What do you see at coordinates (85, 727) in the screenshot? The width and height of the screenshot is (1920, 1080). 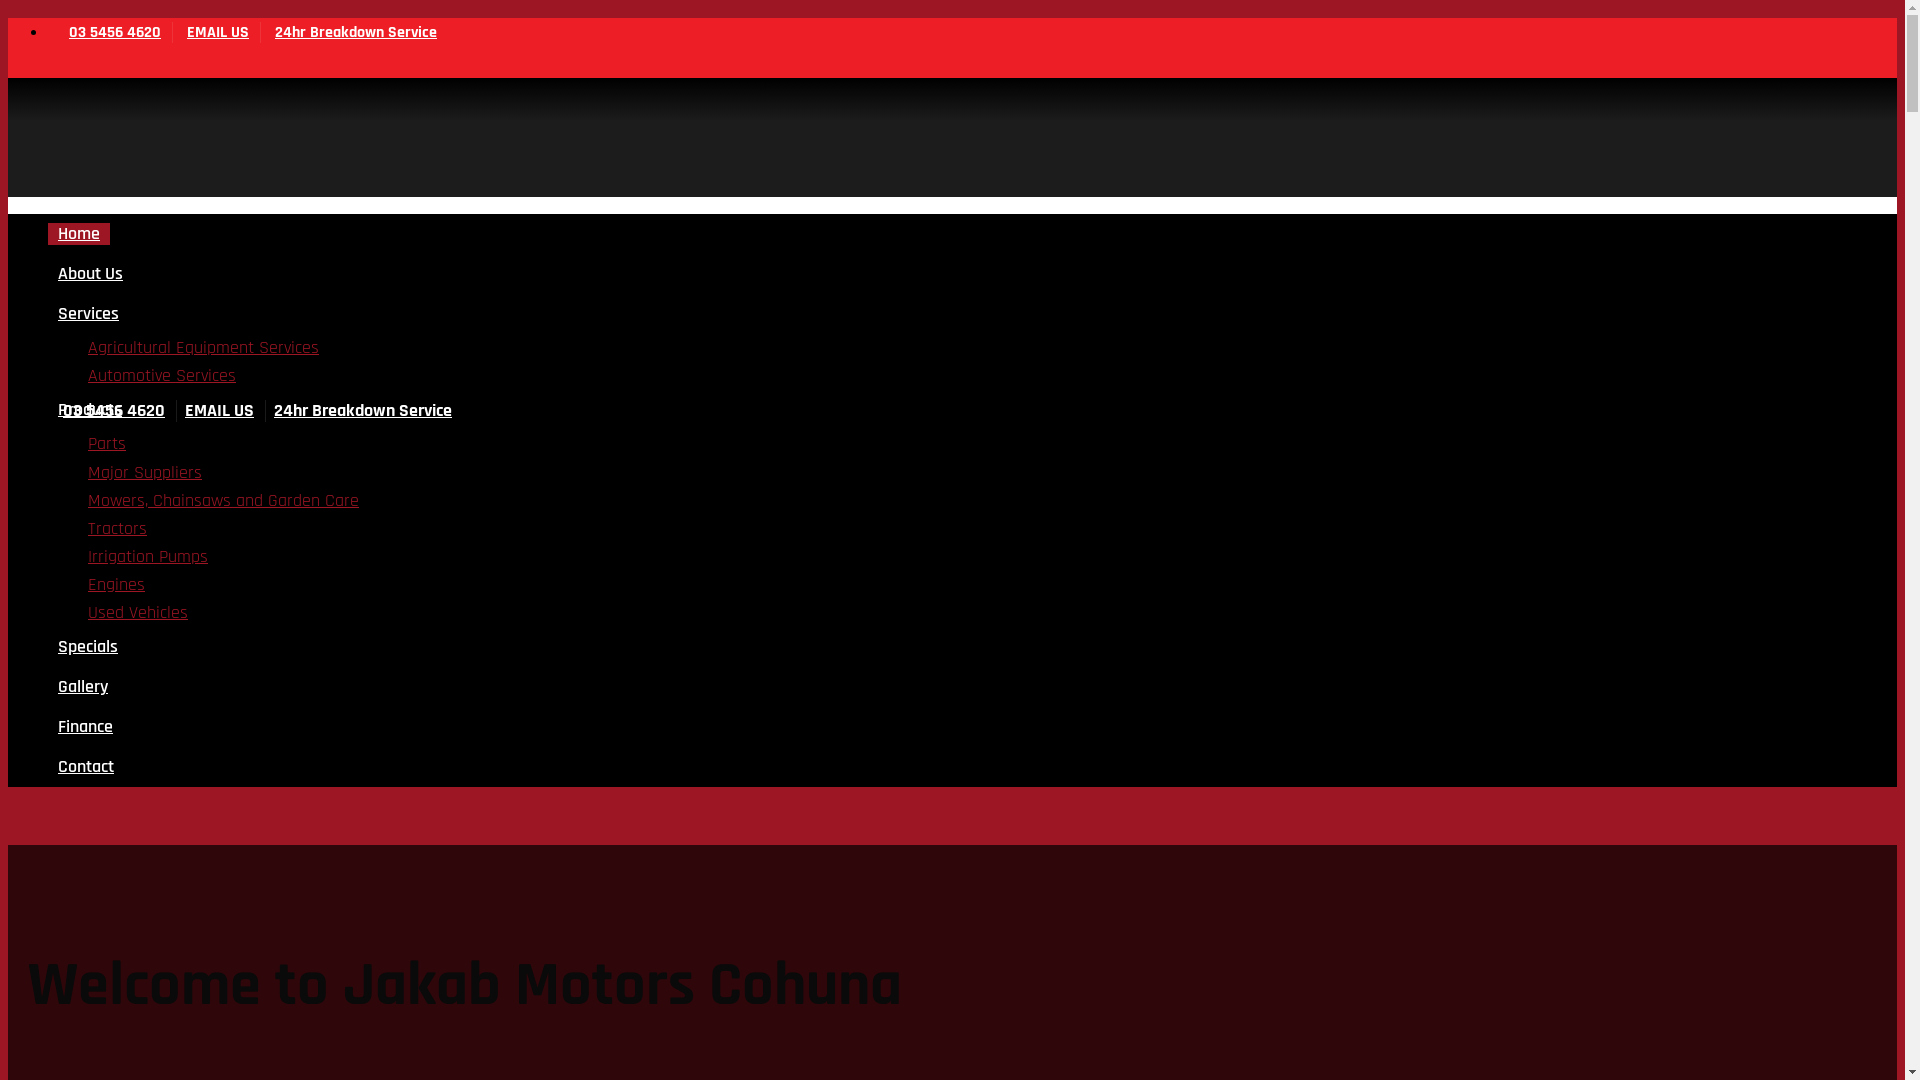 I see `Finance` at bounding box center [85, 727].